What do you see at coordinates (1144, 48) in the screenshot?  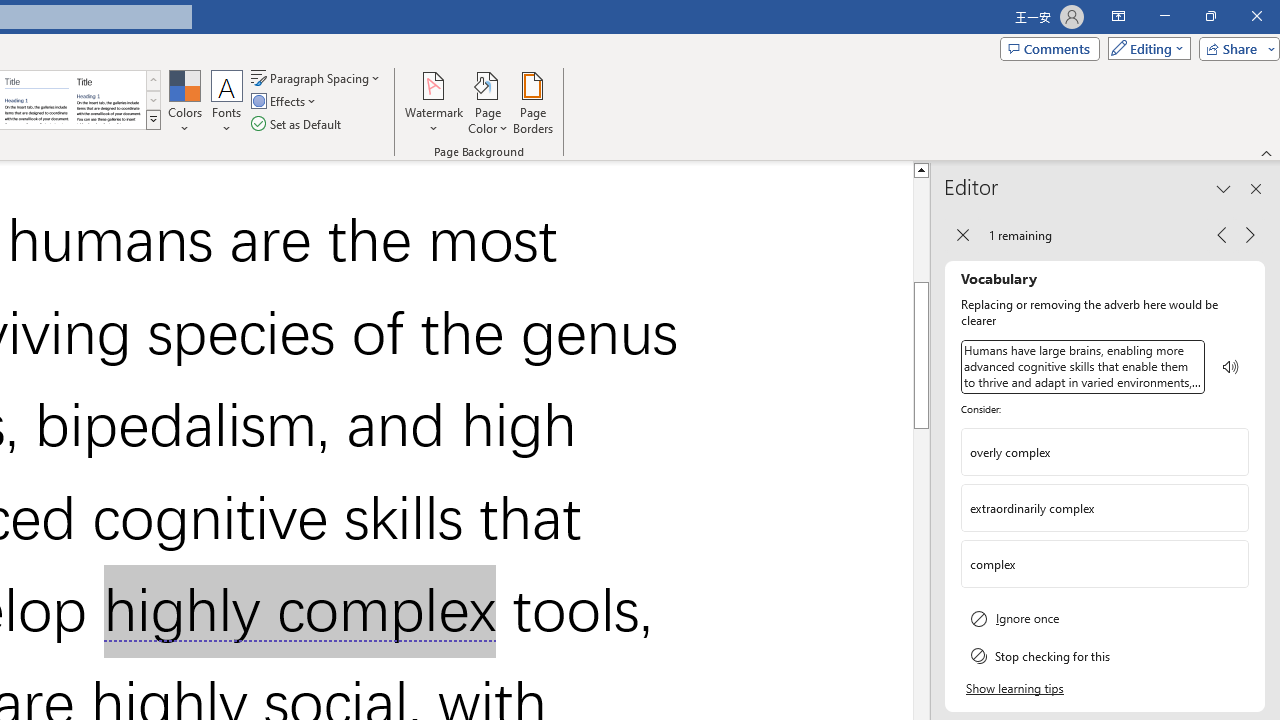 I see `Editing` at bounding box center [1144, 48].